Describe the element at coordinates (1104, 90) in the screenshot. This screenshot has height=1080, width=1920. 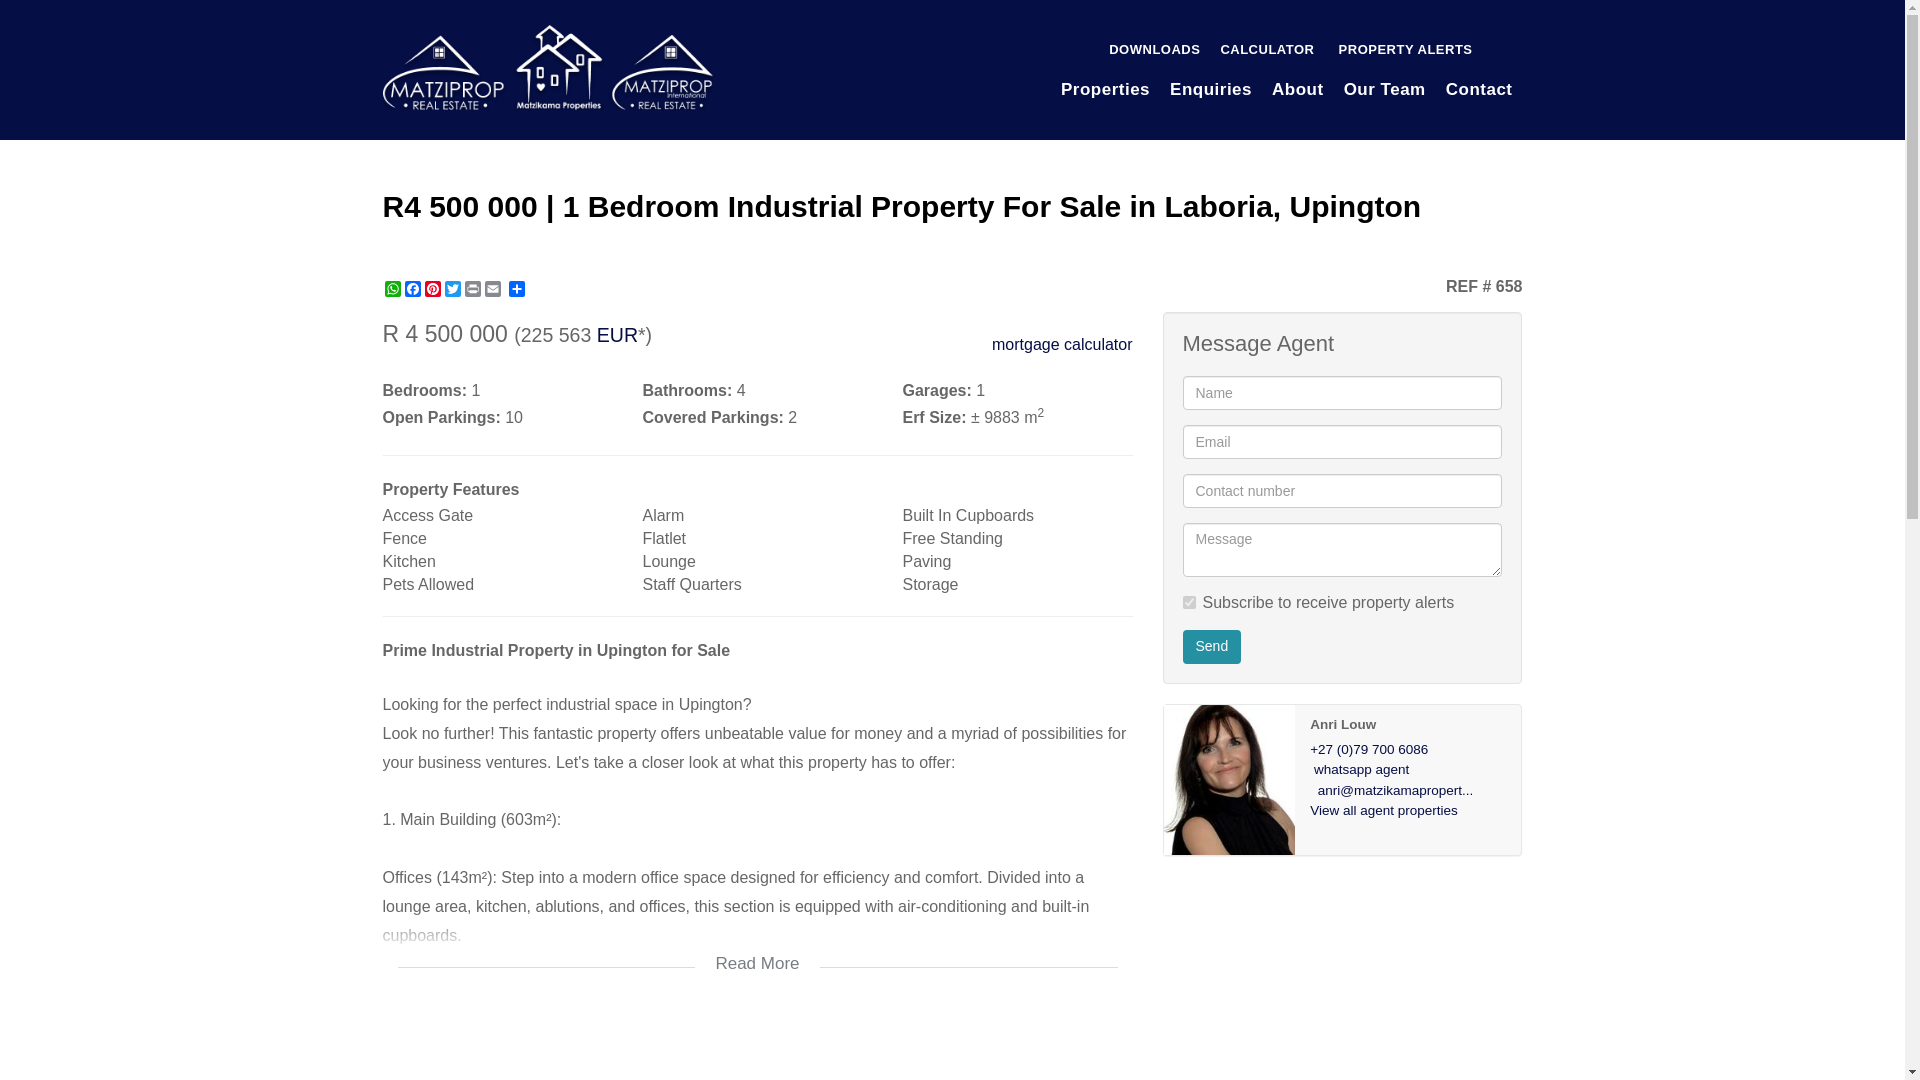
I see `Properties` at that location.